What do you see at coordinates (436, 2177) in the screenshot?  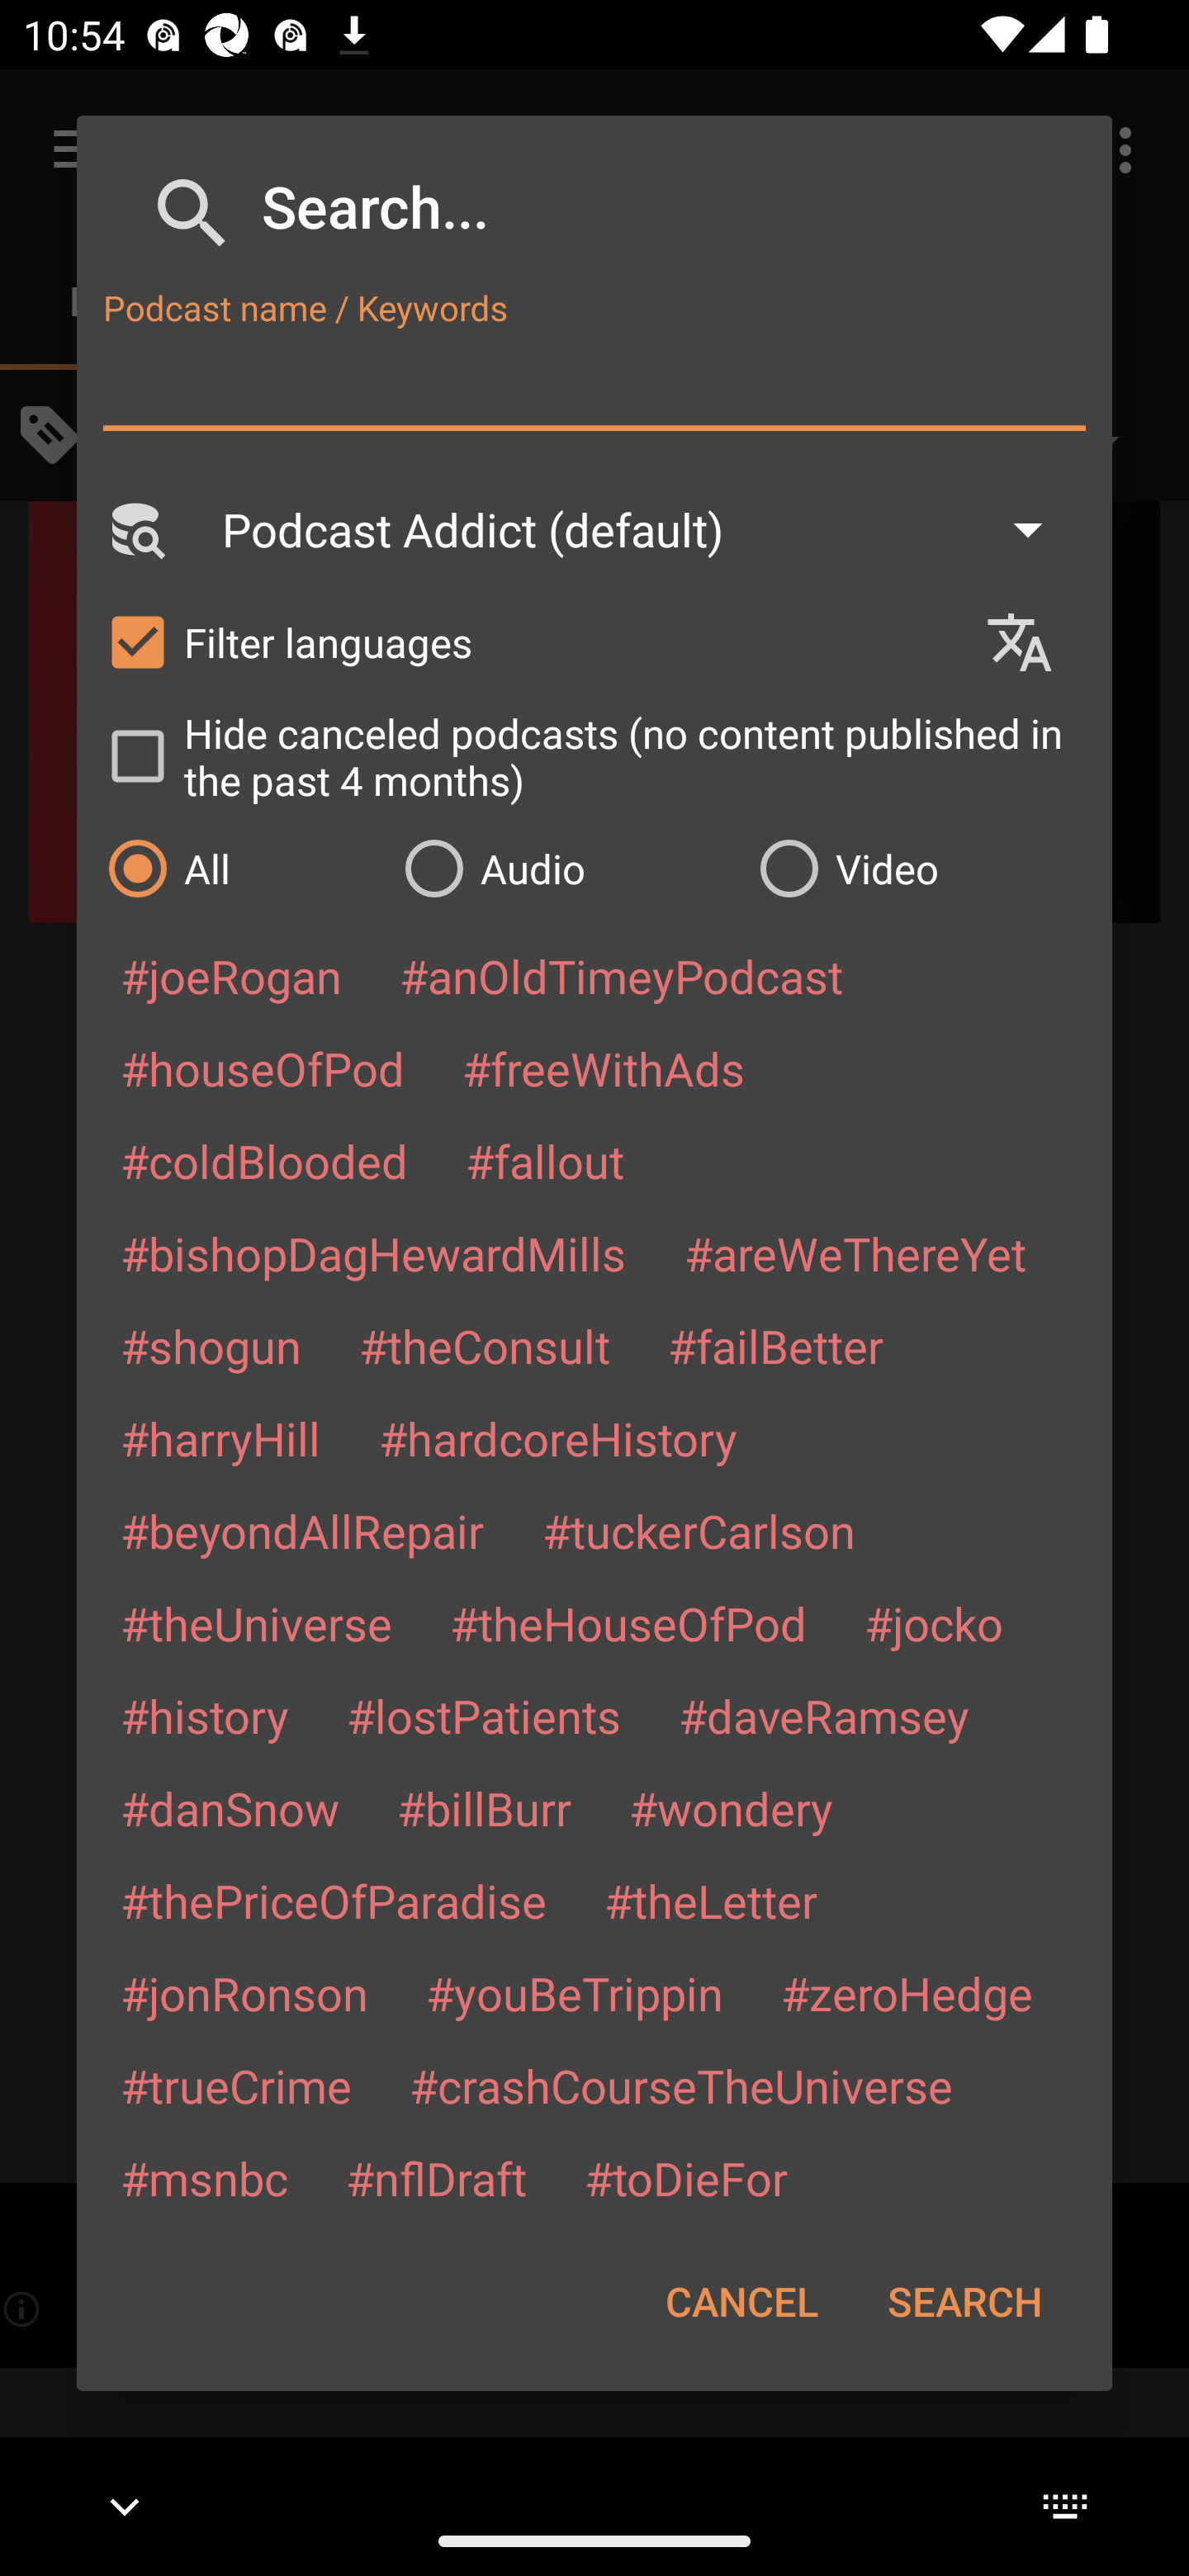 I see `#nflDraft` at bounding box center [436, 2177].